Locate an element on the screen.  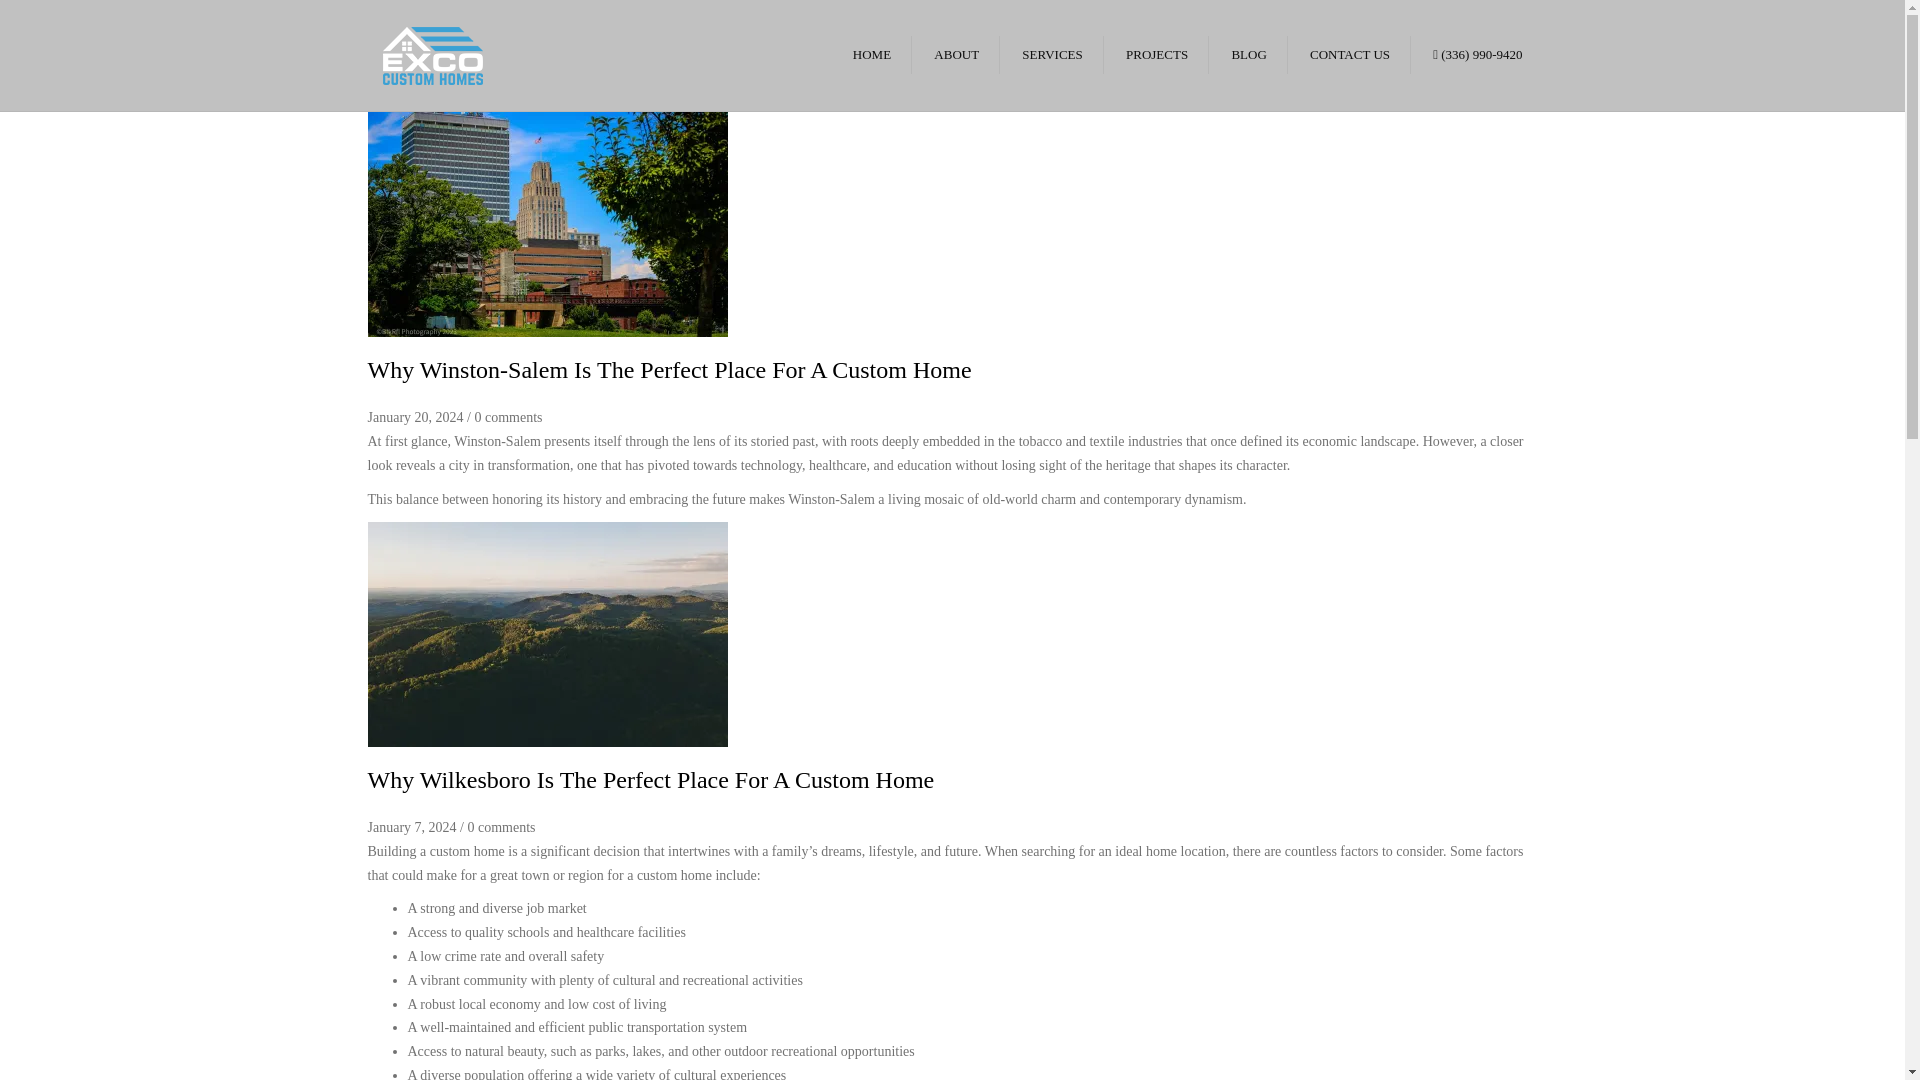
BLOG is located at coordinates (1248, 54).